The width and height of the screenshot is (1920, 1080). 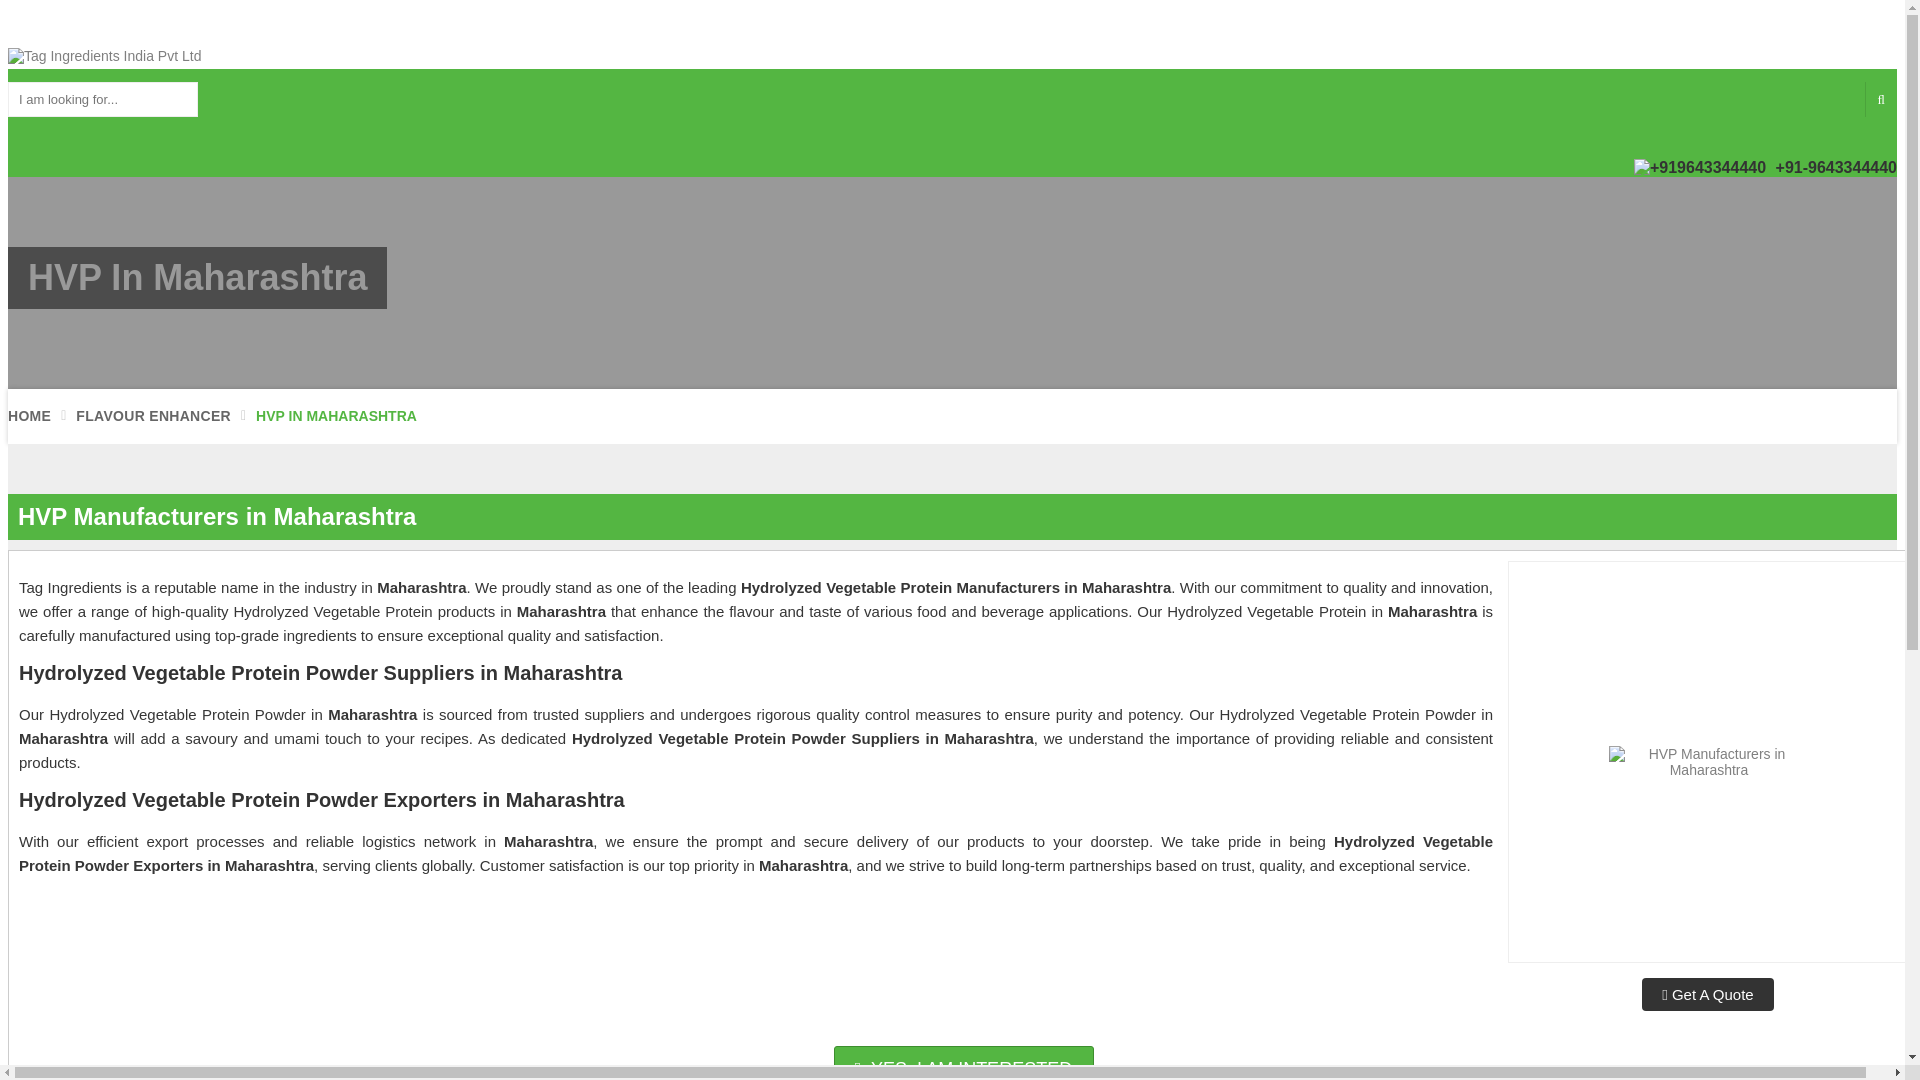 What do you see at coordinates (633, 27) in the screenshot?
I see `Wooden Cutlery` at bounding box center [633, 27].